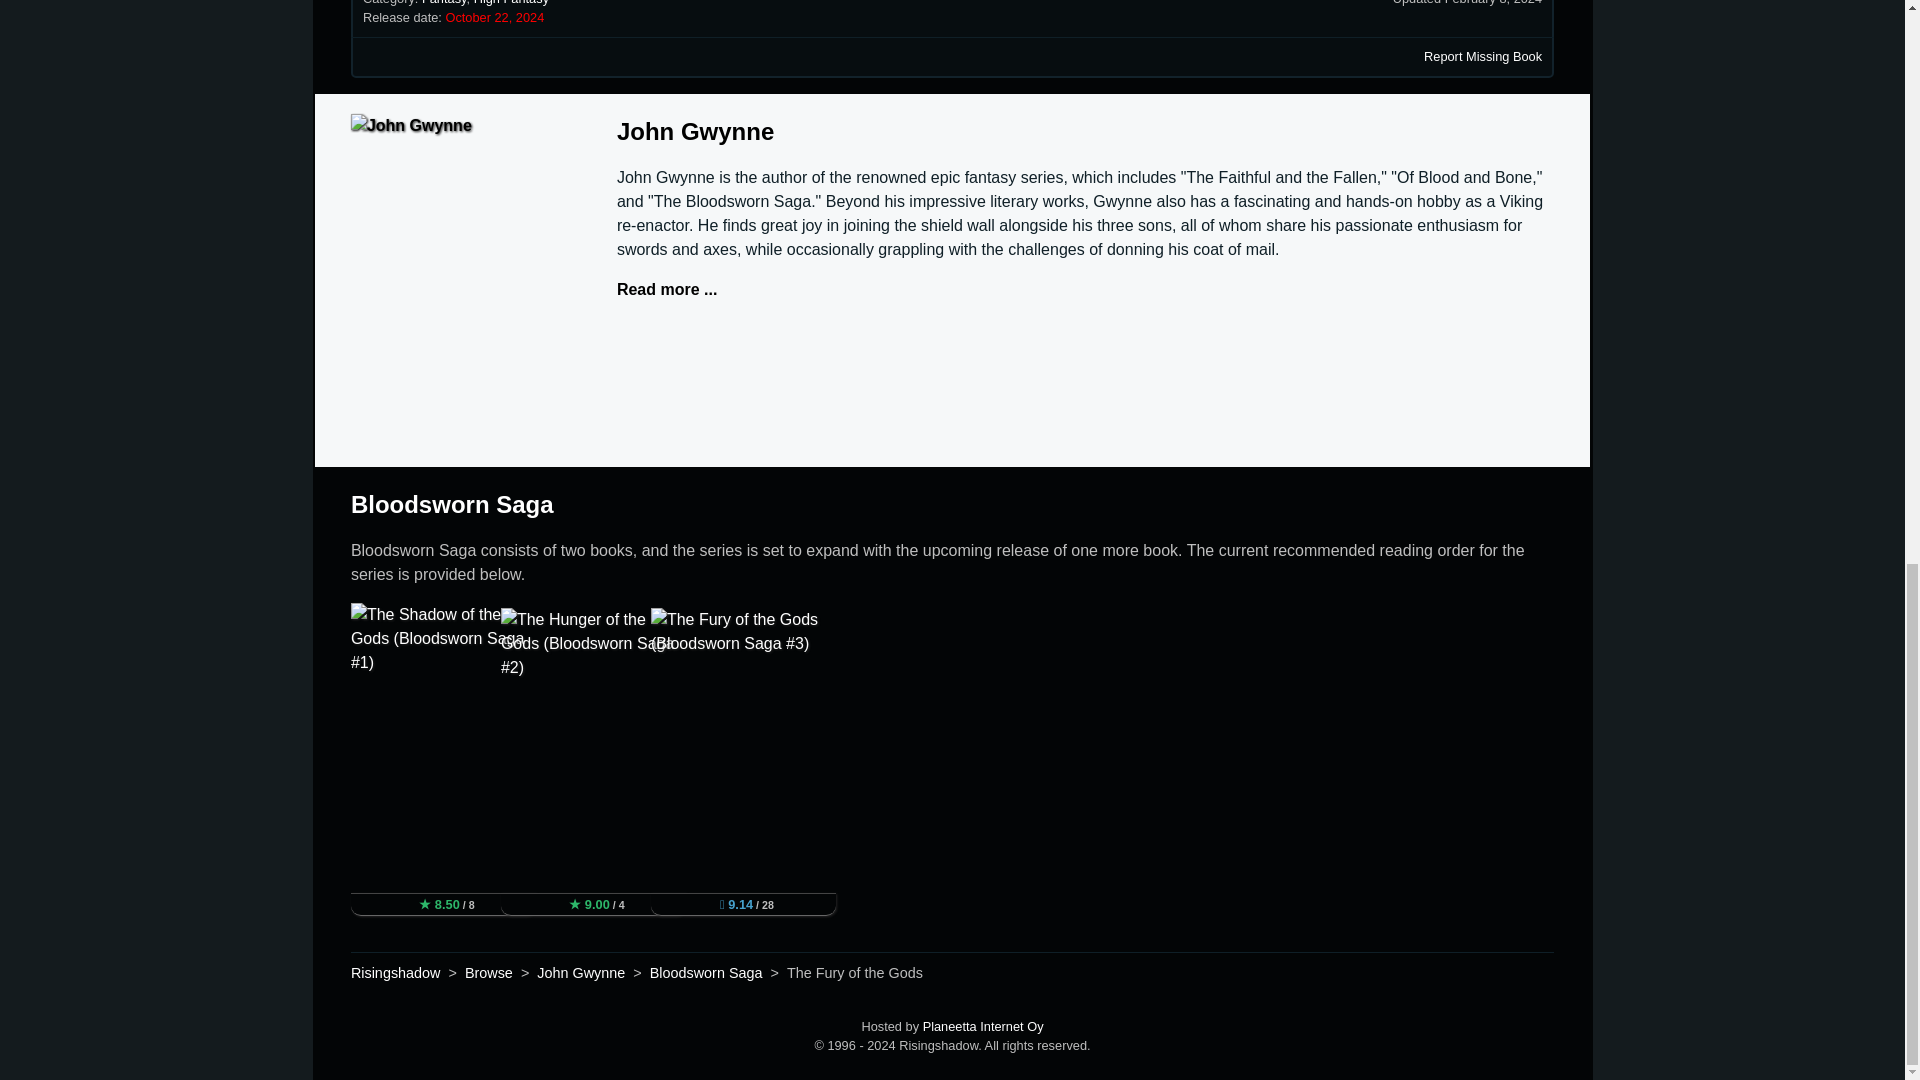  What do you see at coordinates (444, 3) in the screenshot?
I see `Fantasy` at bounding box center [444, 3].